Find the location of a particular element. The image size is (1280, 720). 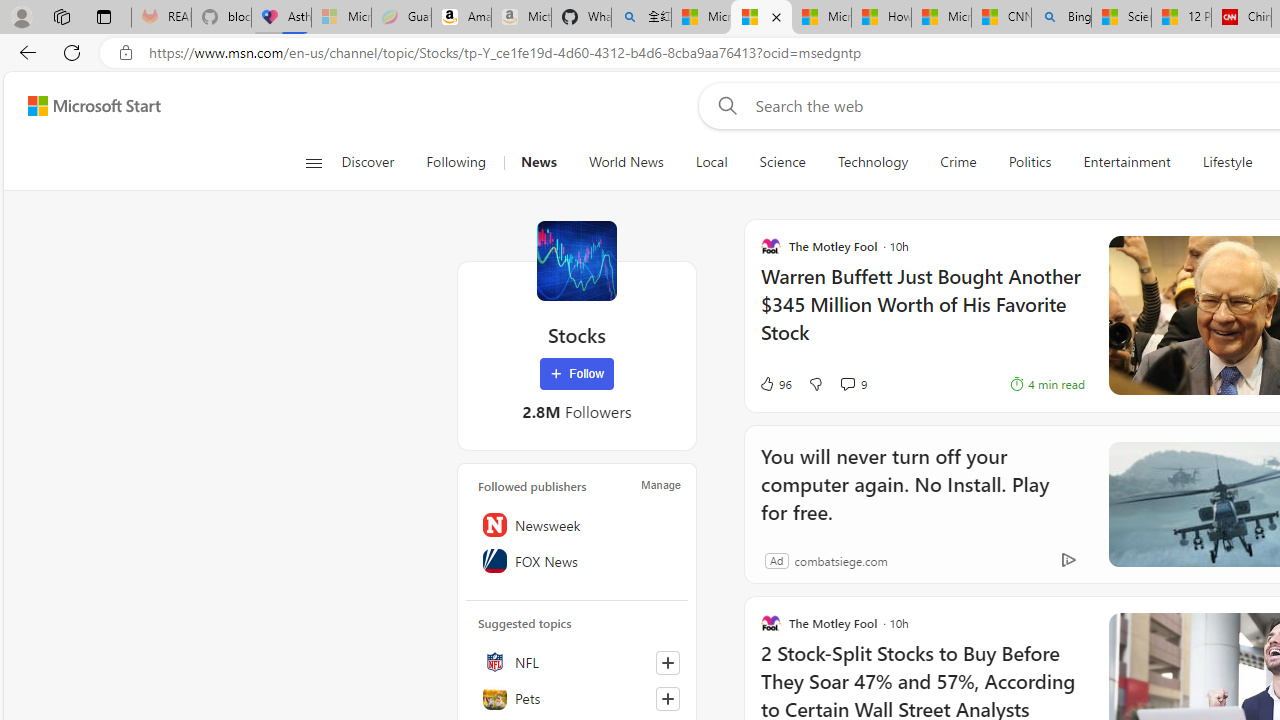

Stocks is located at coordinates (576, 260).